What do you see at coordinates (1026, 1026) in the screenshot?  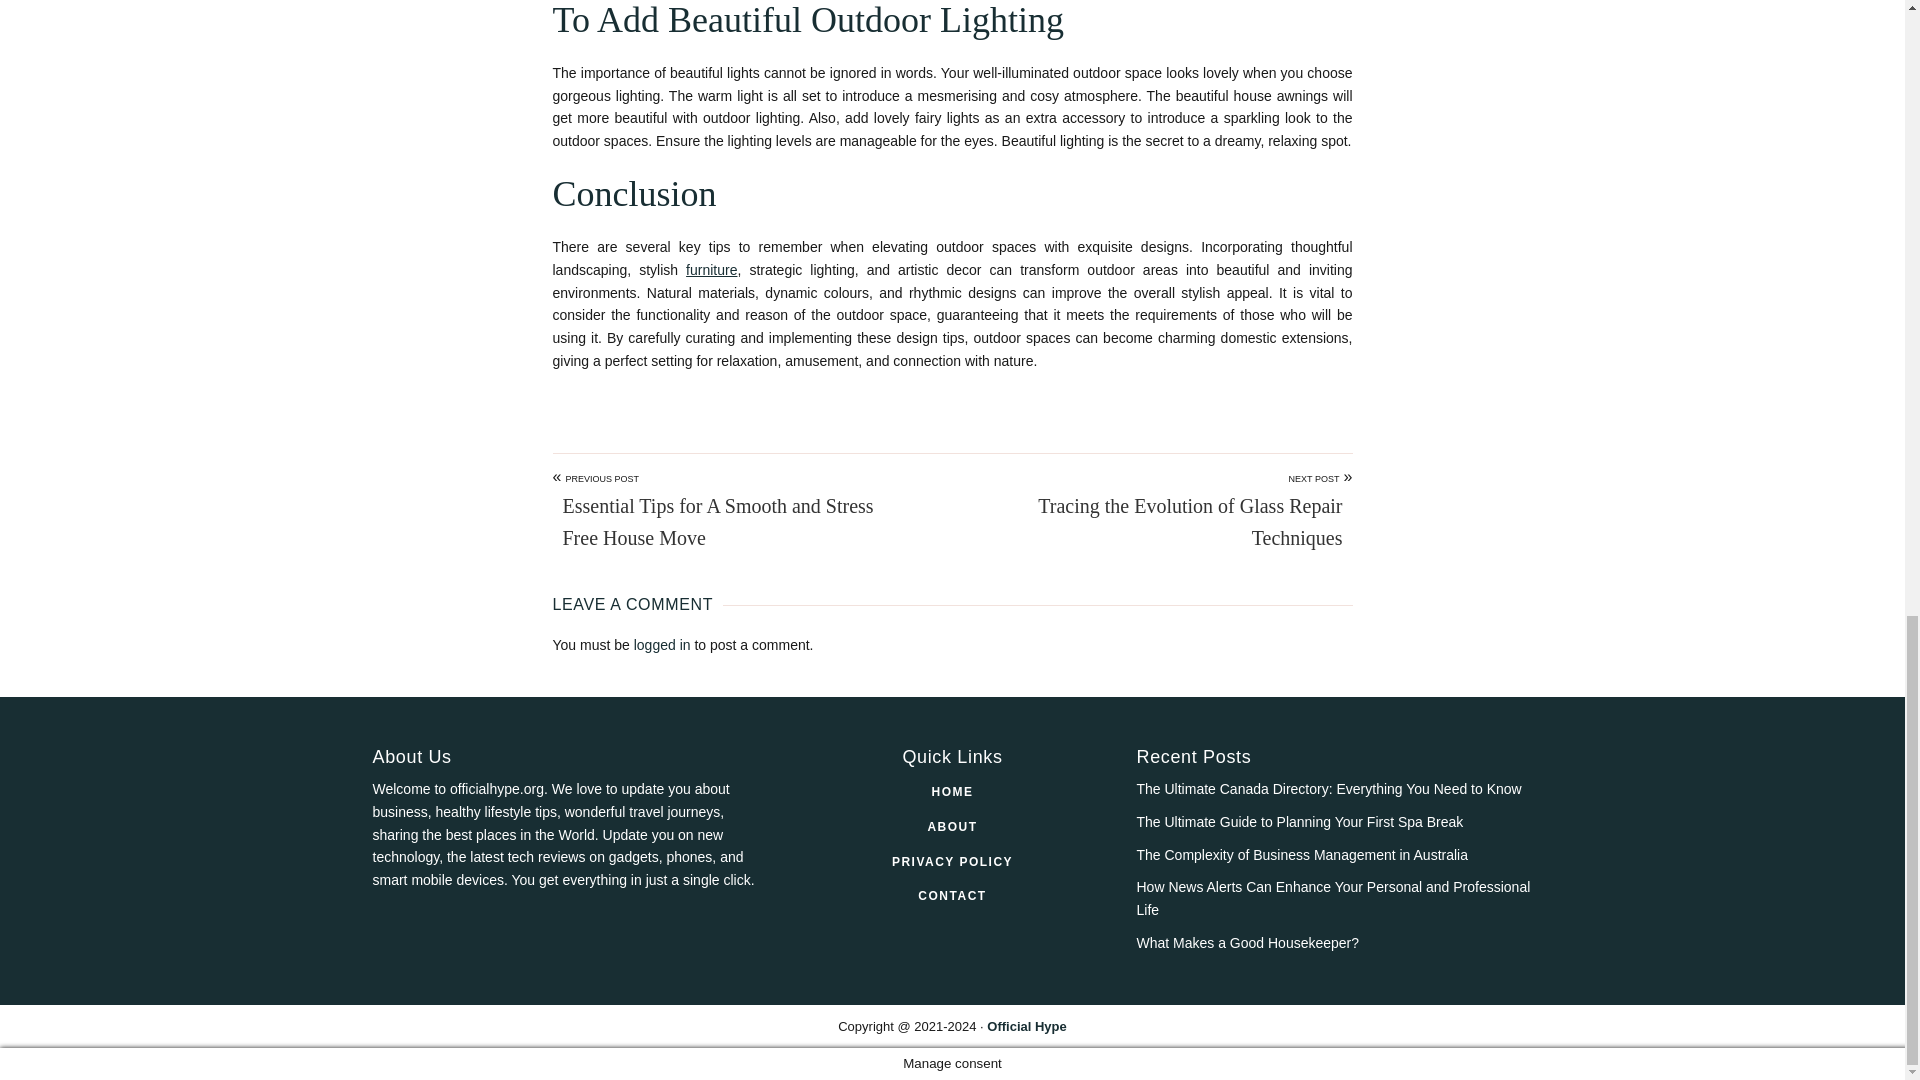 I see `Official Hype` at bounding box center [1026, 1026].